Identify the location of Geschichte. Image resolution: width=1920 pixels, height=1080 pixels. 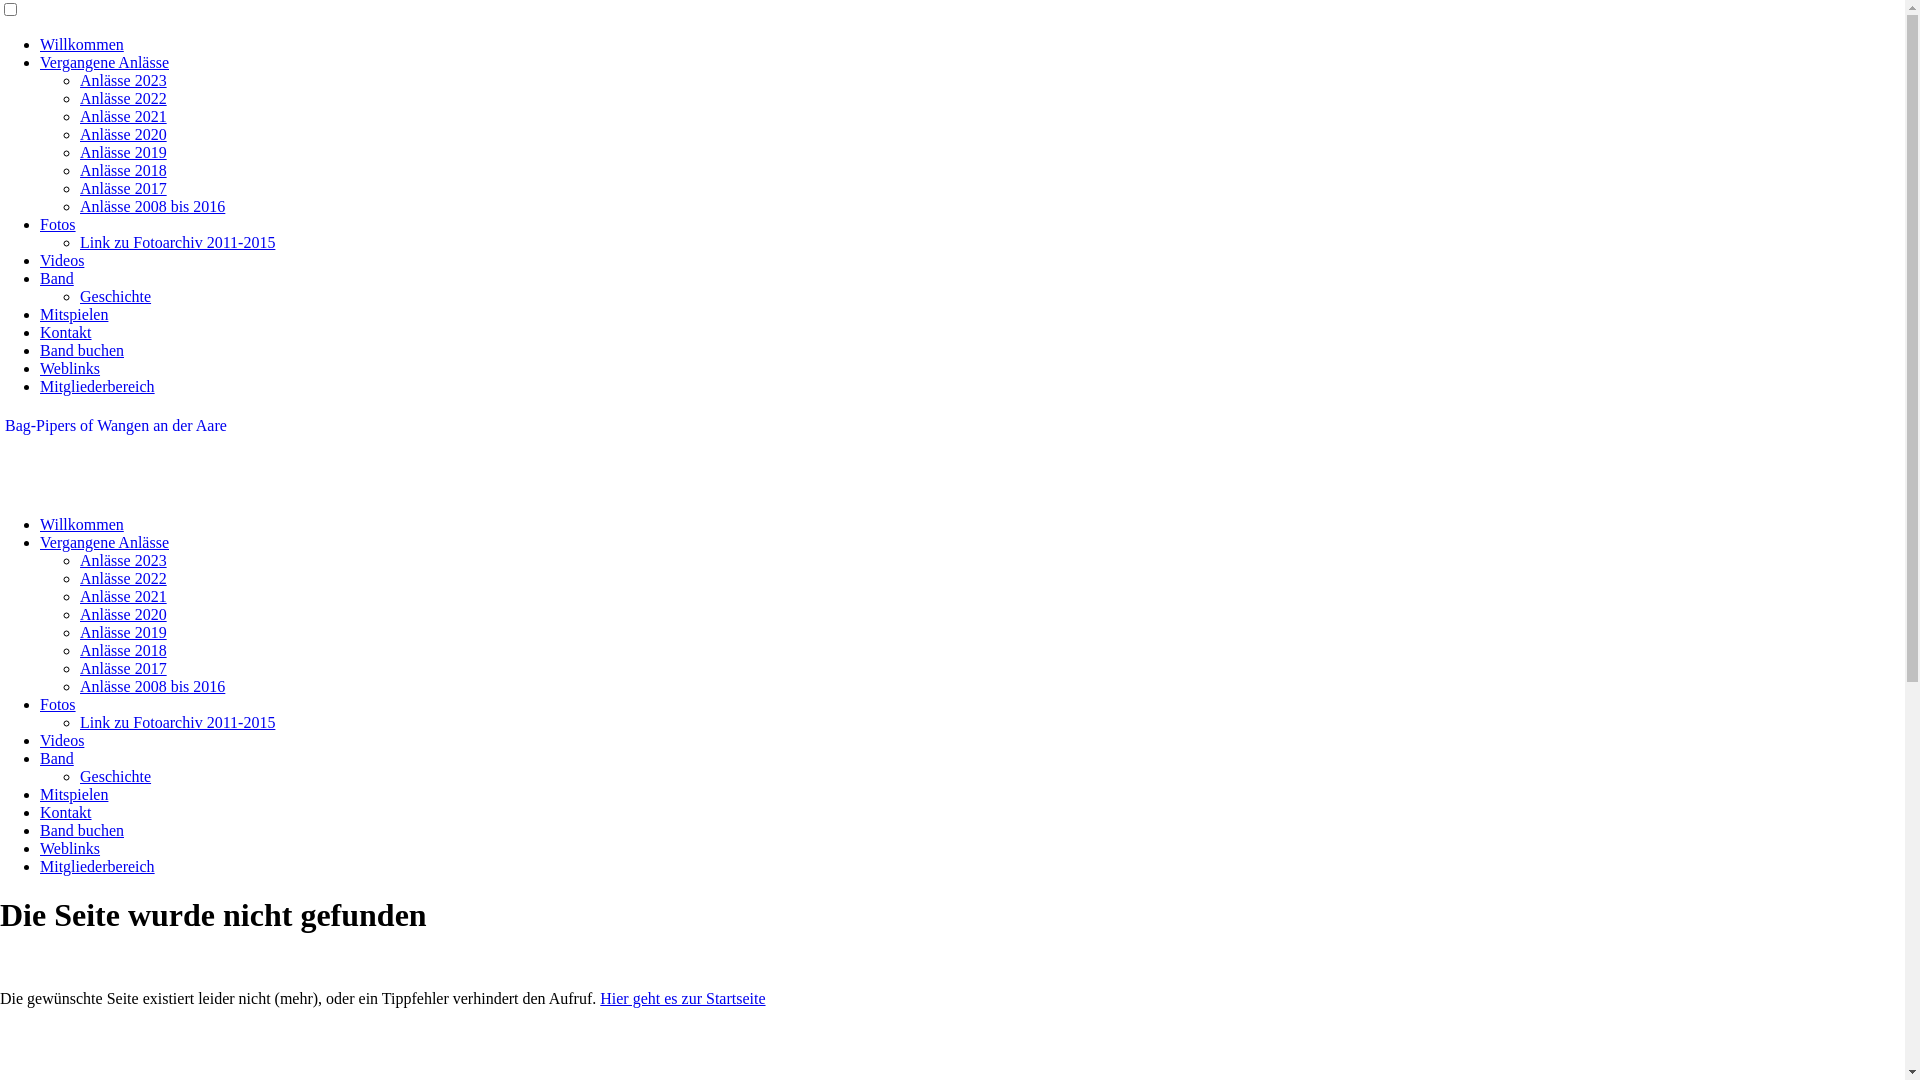
(116, 296).